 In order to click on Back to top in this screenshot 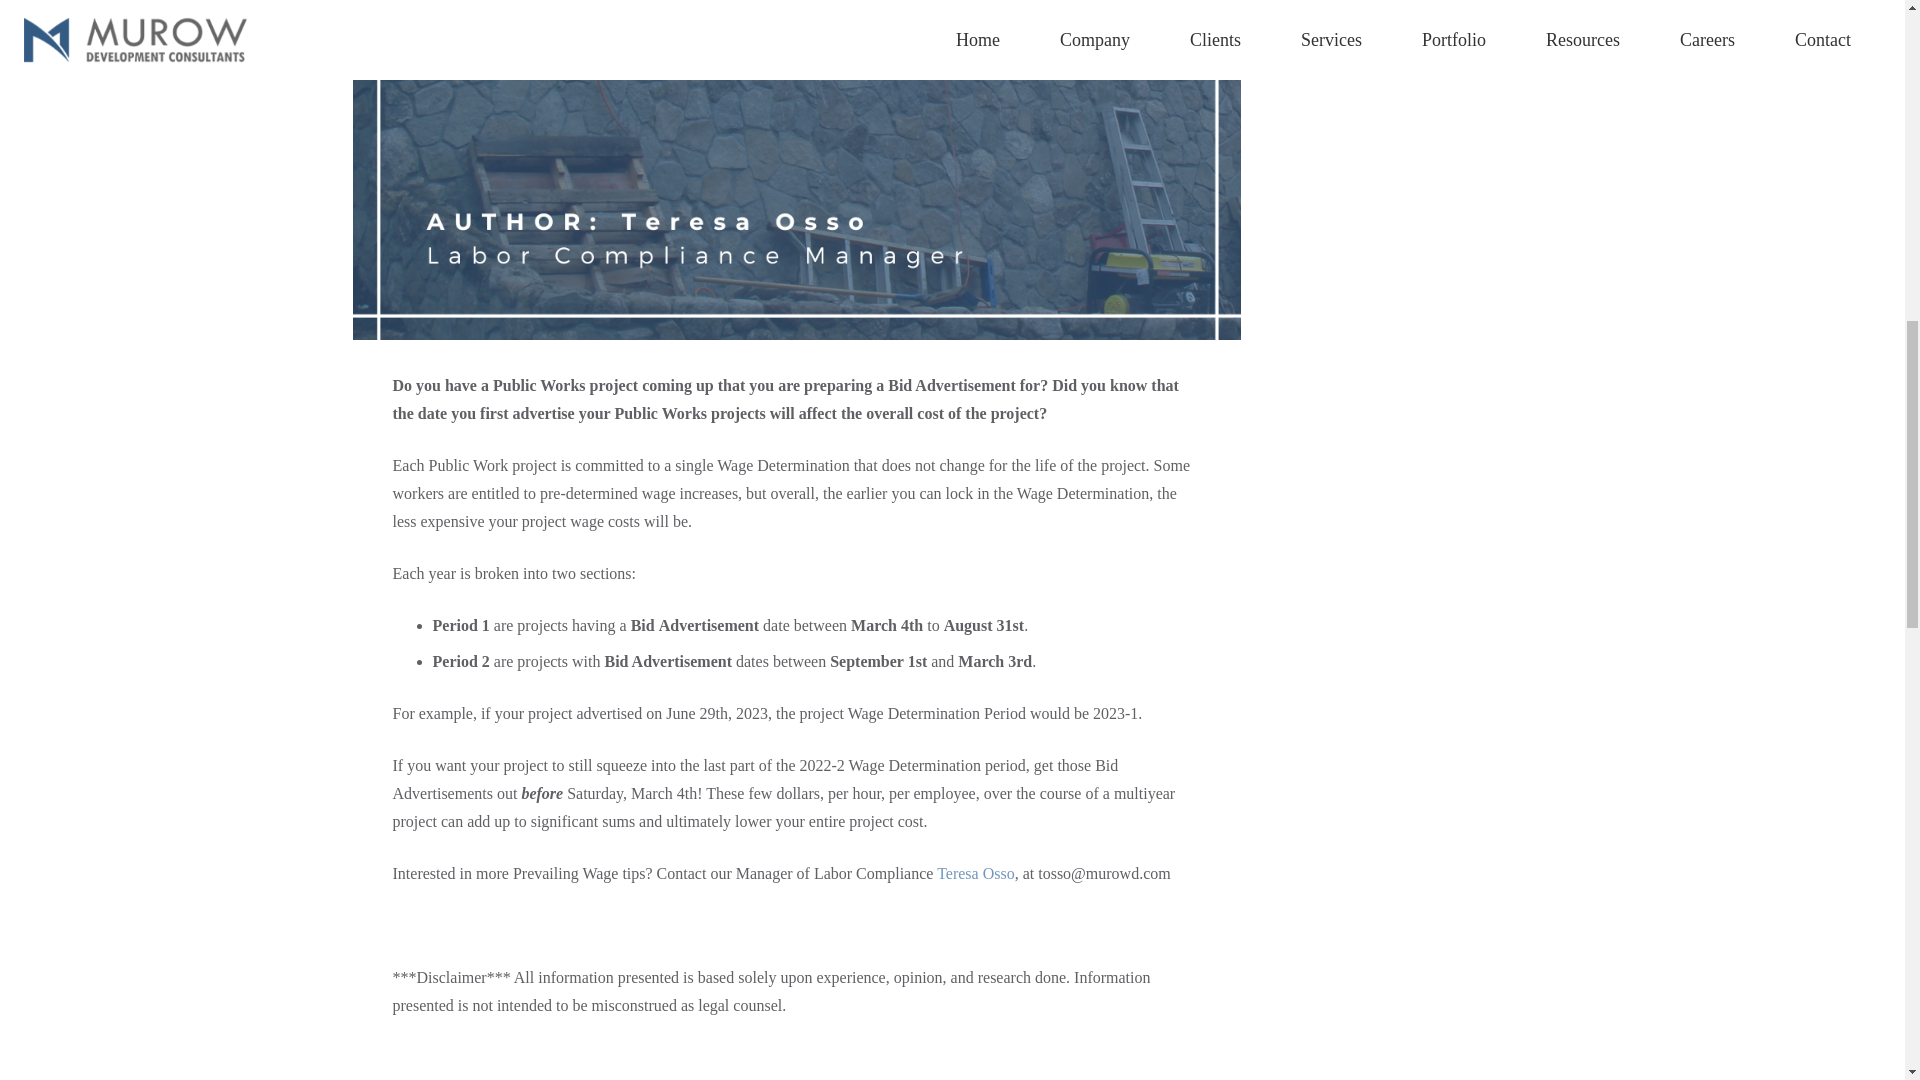, I will do `click(40, 34)`.